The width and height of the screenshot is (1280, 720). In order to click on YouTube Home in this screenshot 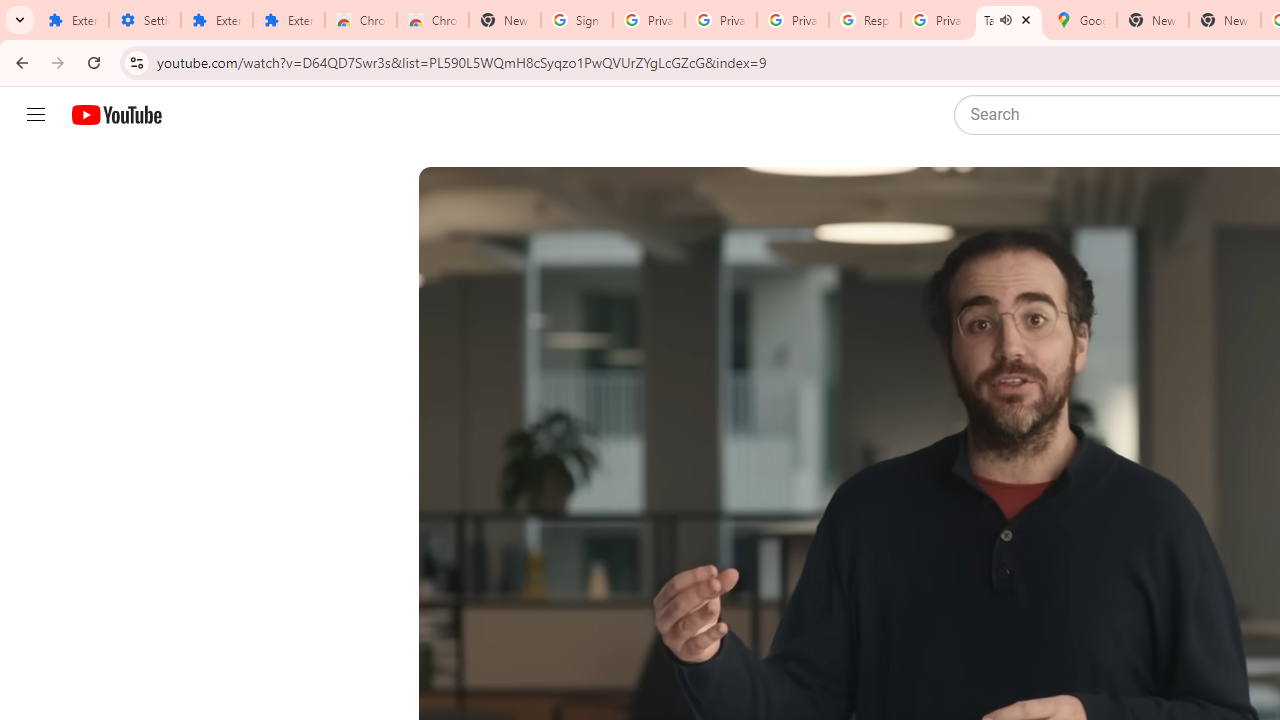, I will do `click(116, 115)`.